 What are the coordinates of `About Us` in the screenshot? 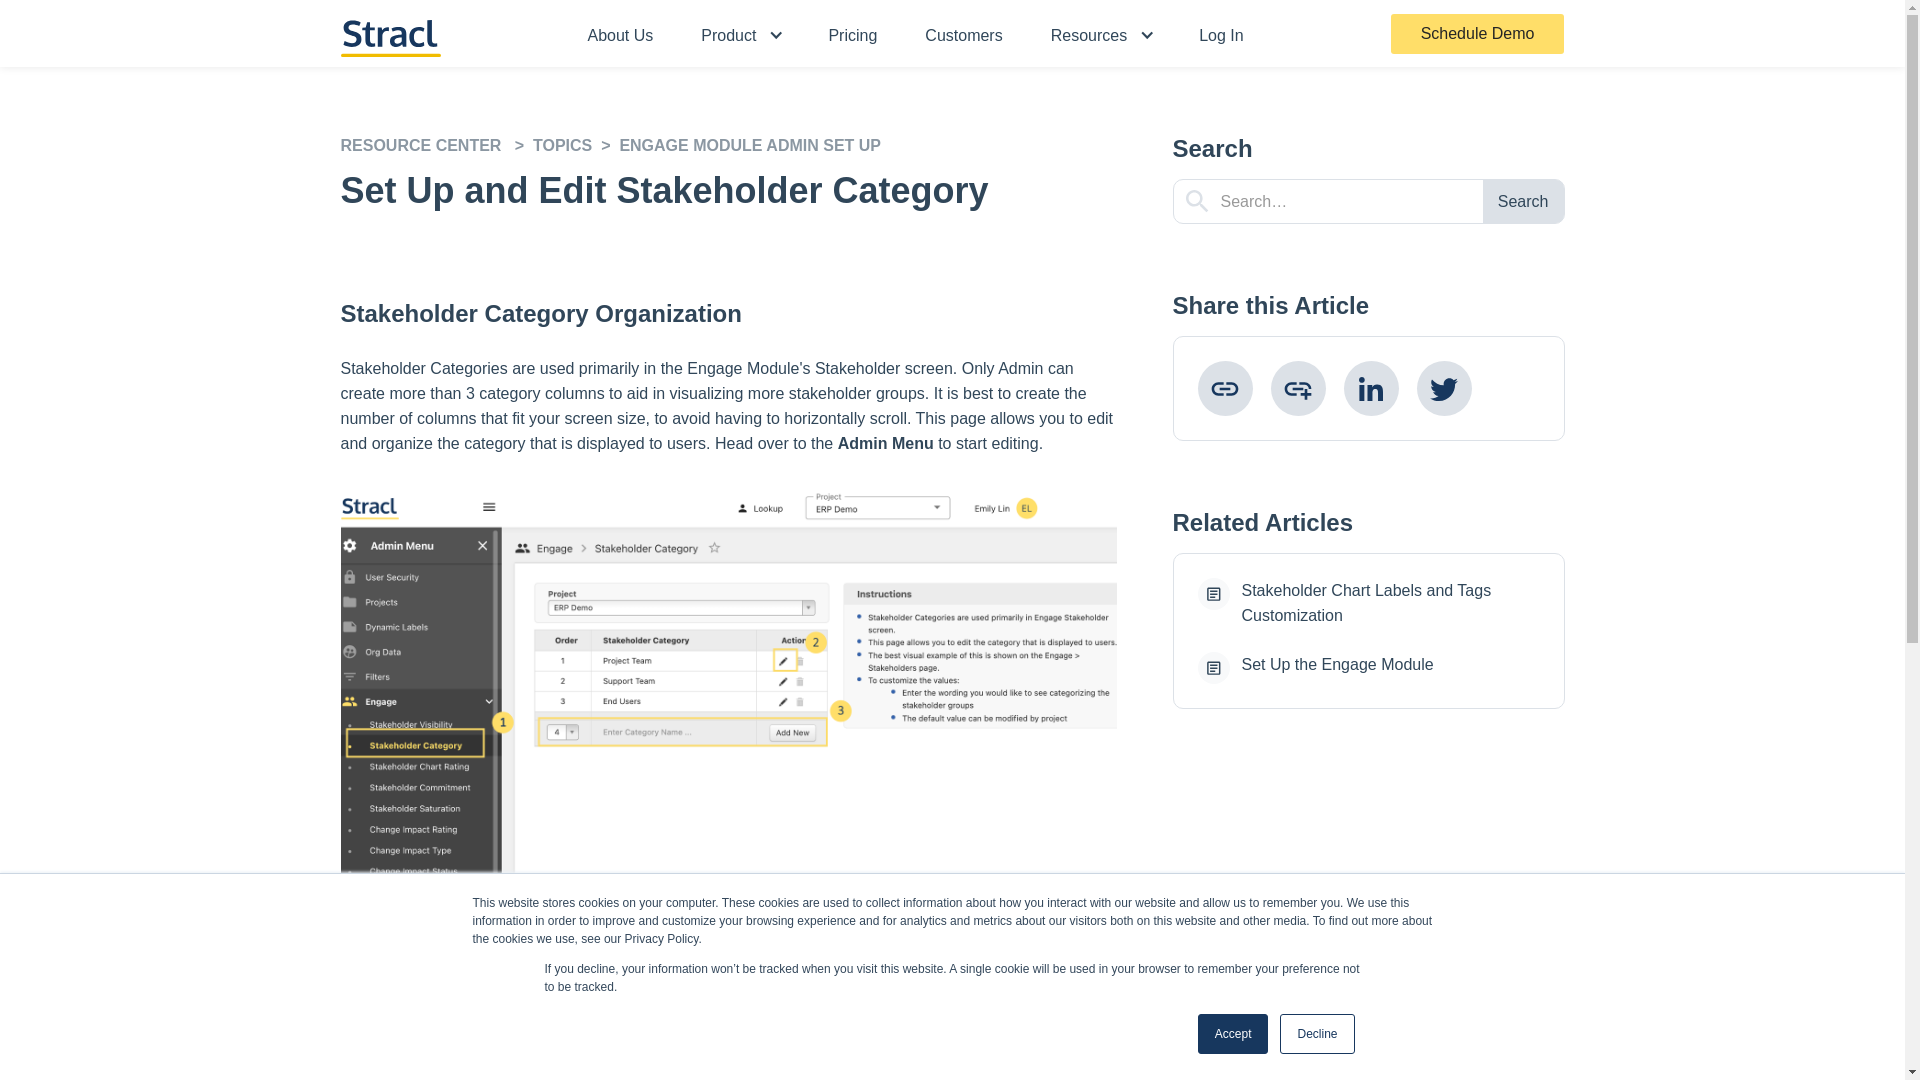 It's located at (620, 33).